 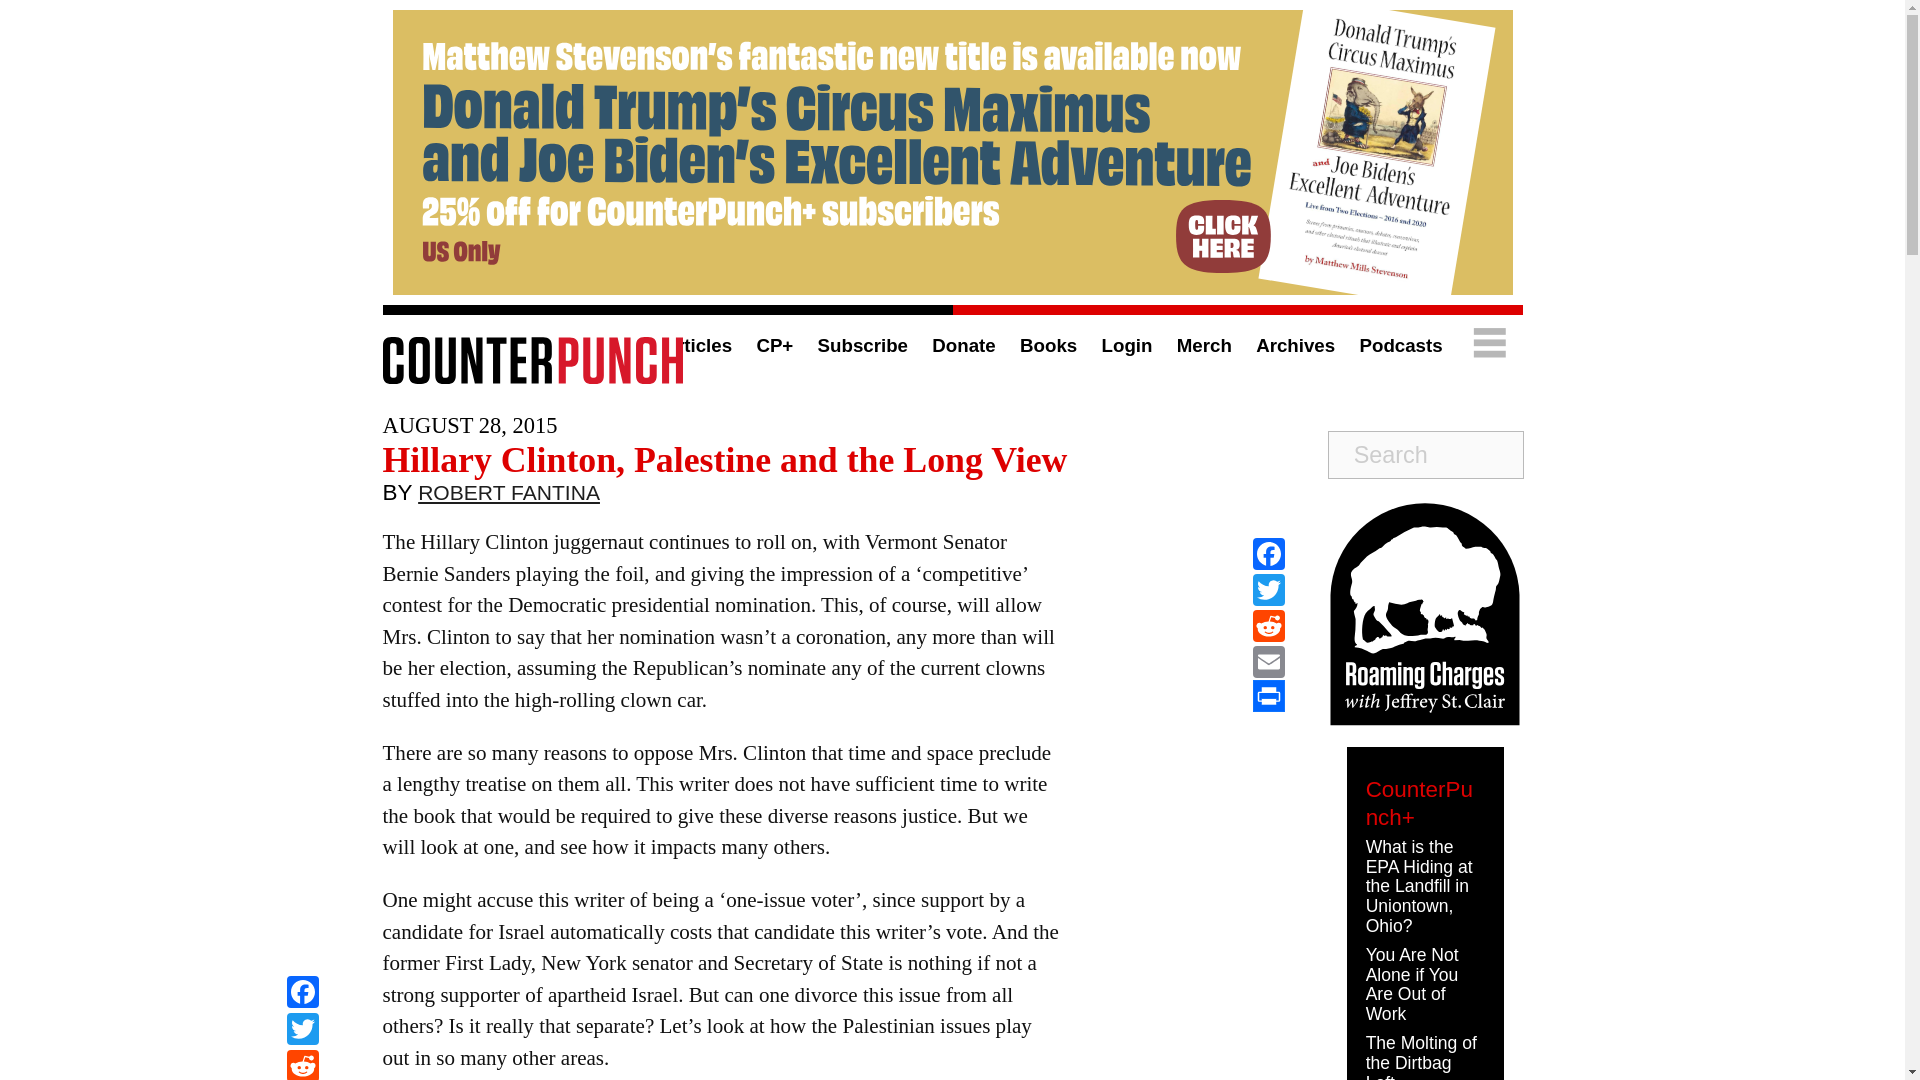 What do you see at coordinates (302, 1064) in the screenshot?
I see `Reddit` at bounding box center [302, 1064].